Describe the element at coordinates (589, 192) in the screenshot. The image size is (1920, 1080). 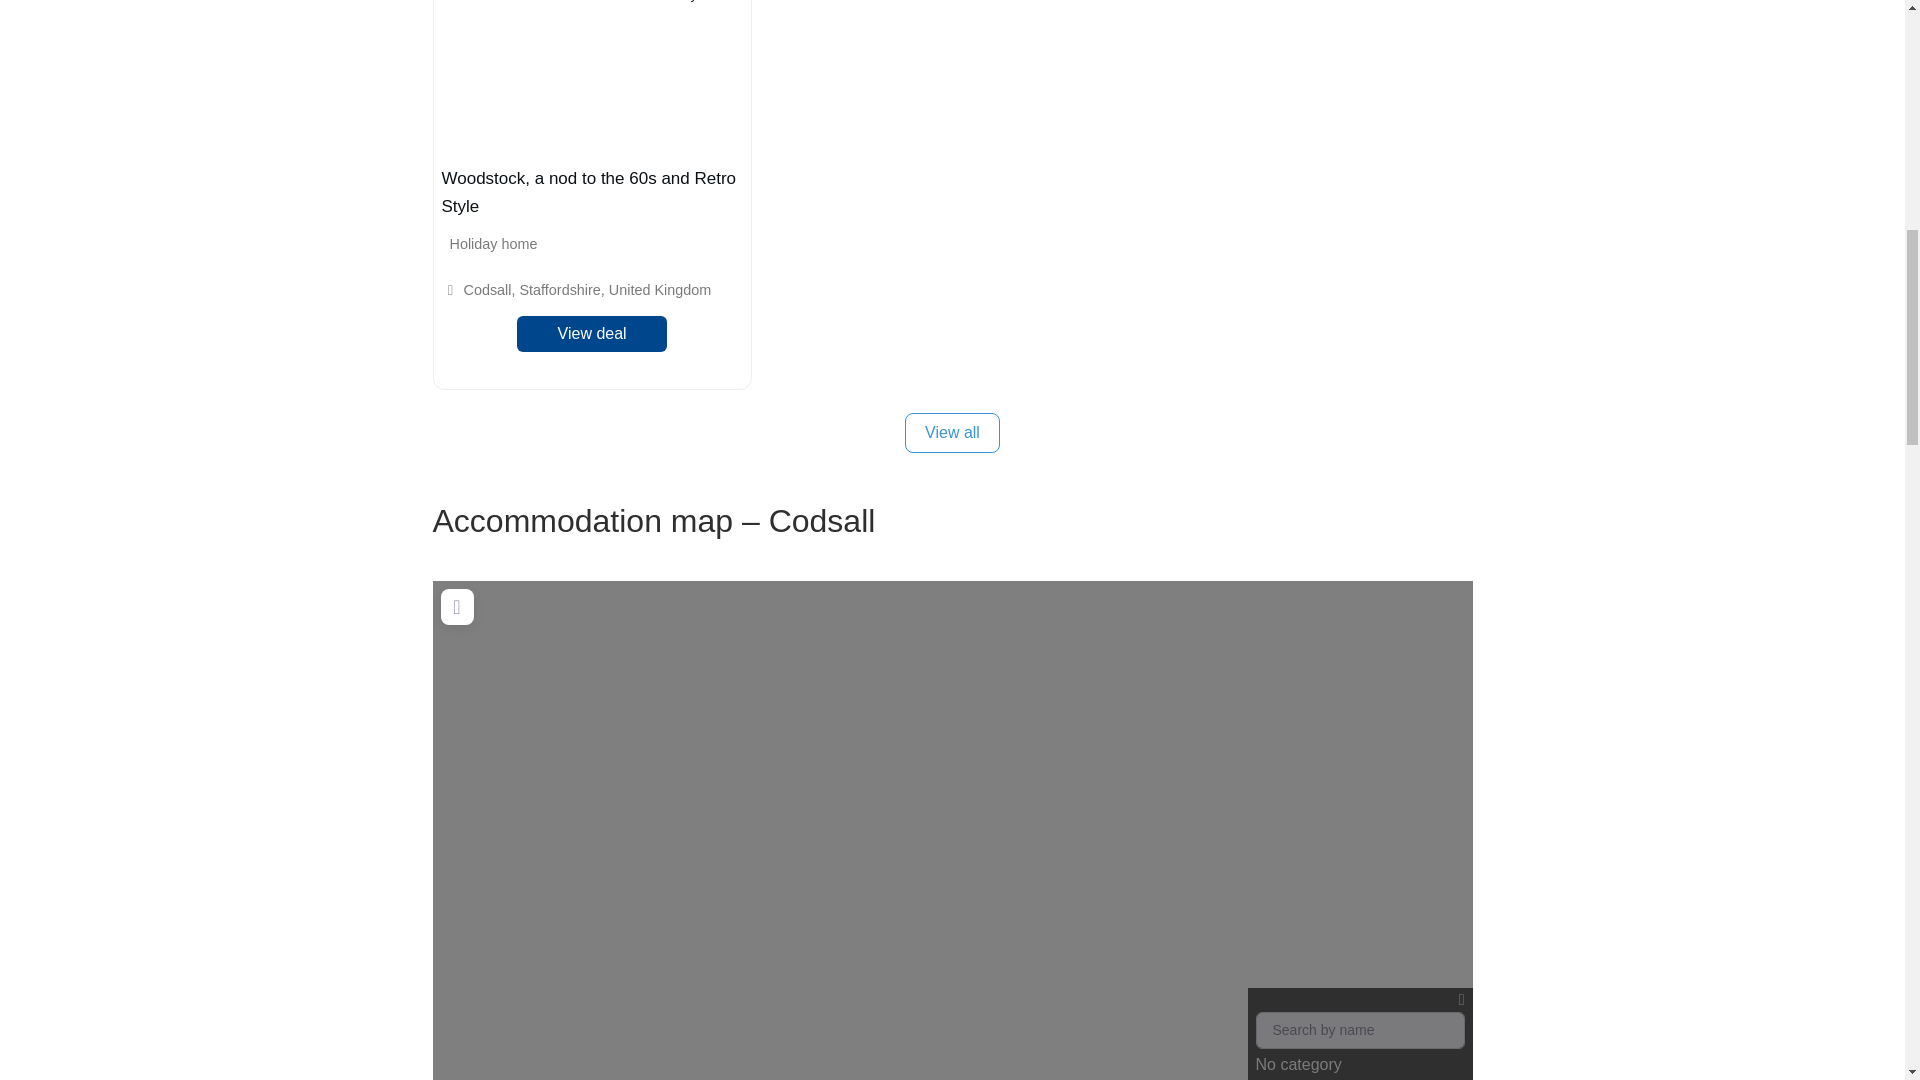
I see `View: Woodstock, a nod to the 60s and Retro Style` at that location.